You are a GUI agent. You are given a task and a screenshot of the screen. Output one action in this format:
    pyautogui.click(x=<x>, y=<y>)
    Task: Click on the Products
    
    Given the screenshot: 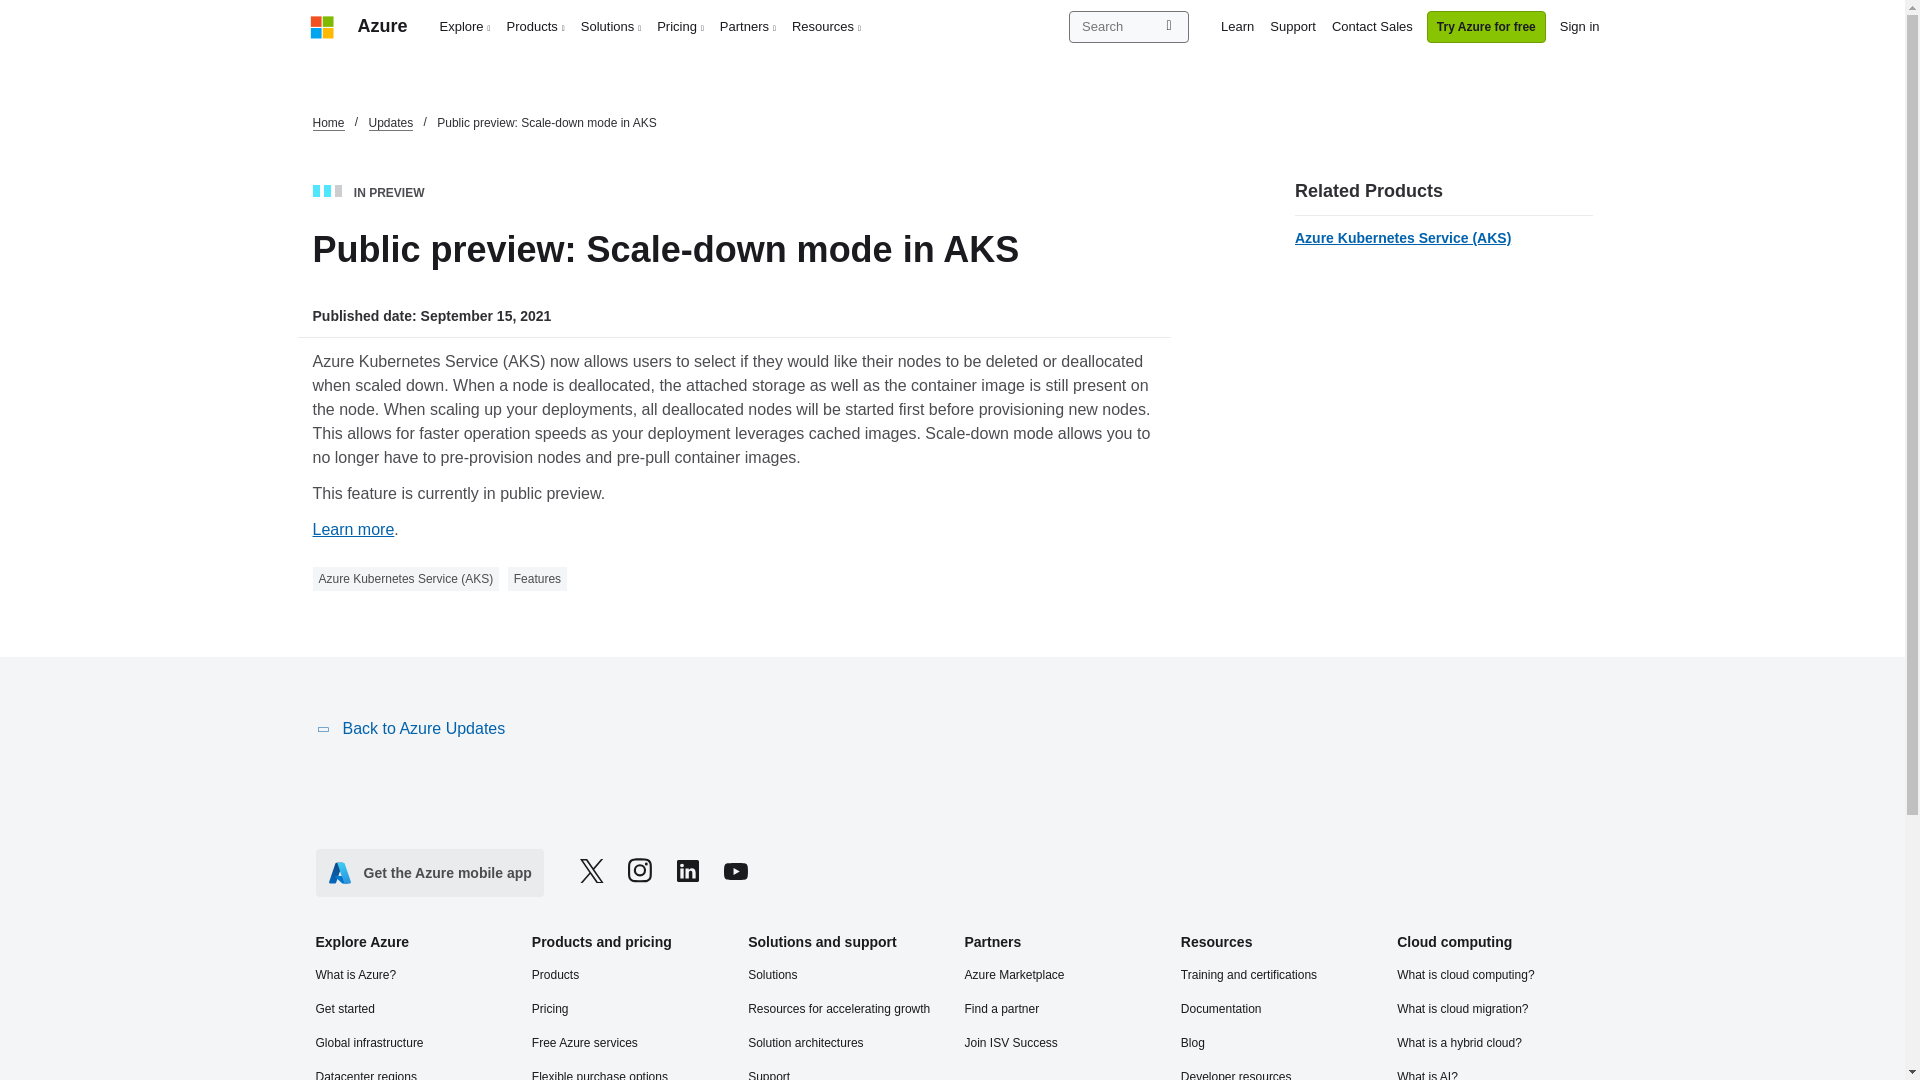 What is the action you would take?
    pyautogui.click(x=536, y=26)
    